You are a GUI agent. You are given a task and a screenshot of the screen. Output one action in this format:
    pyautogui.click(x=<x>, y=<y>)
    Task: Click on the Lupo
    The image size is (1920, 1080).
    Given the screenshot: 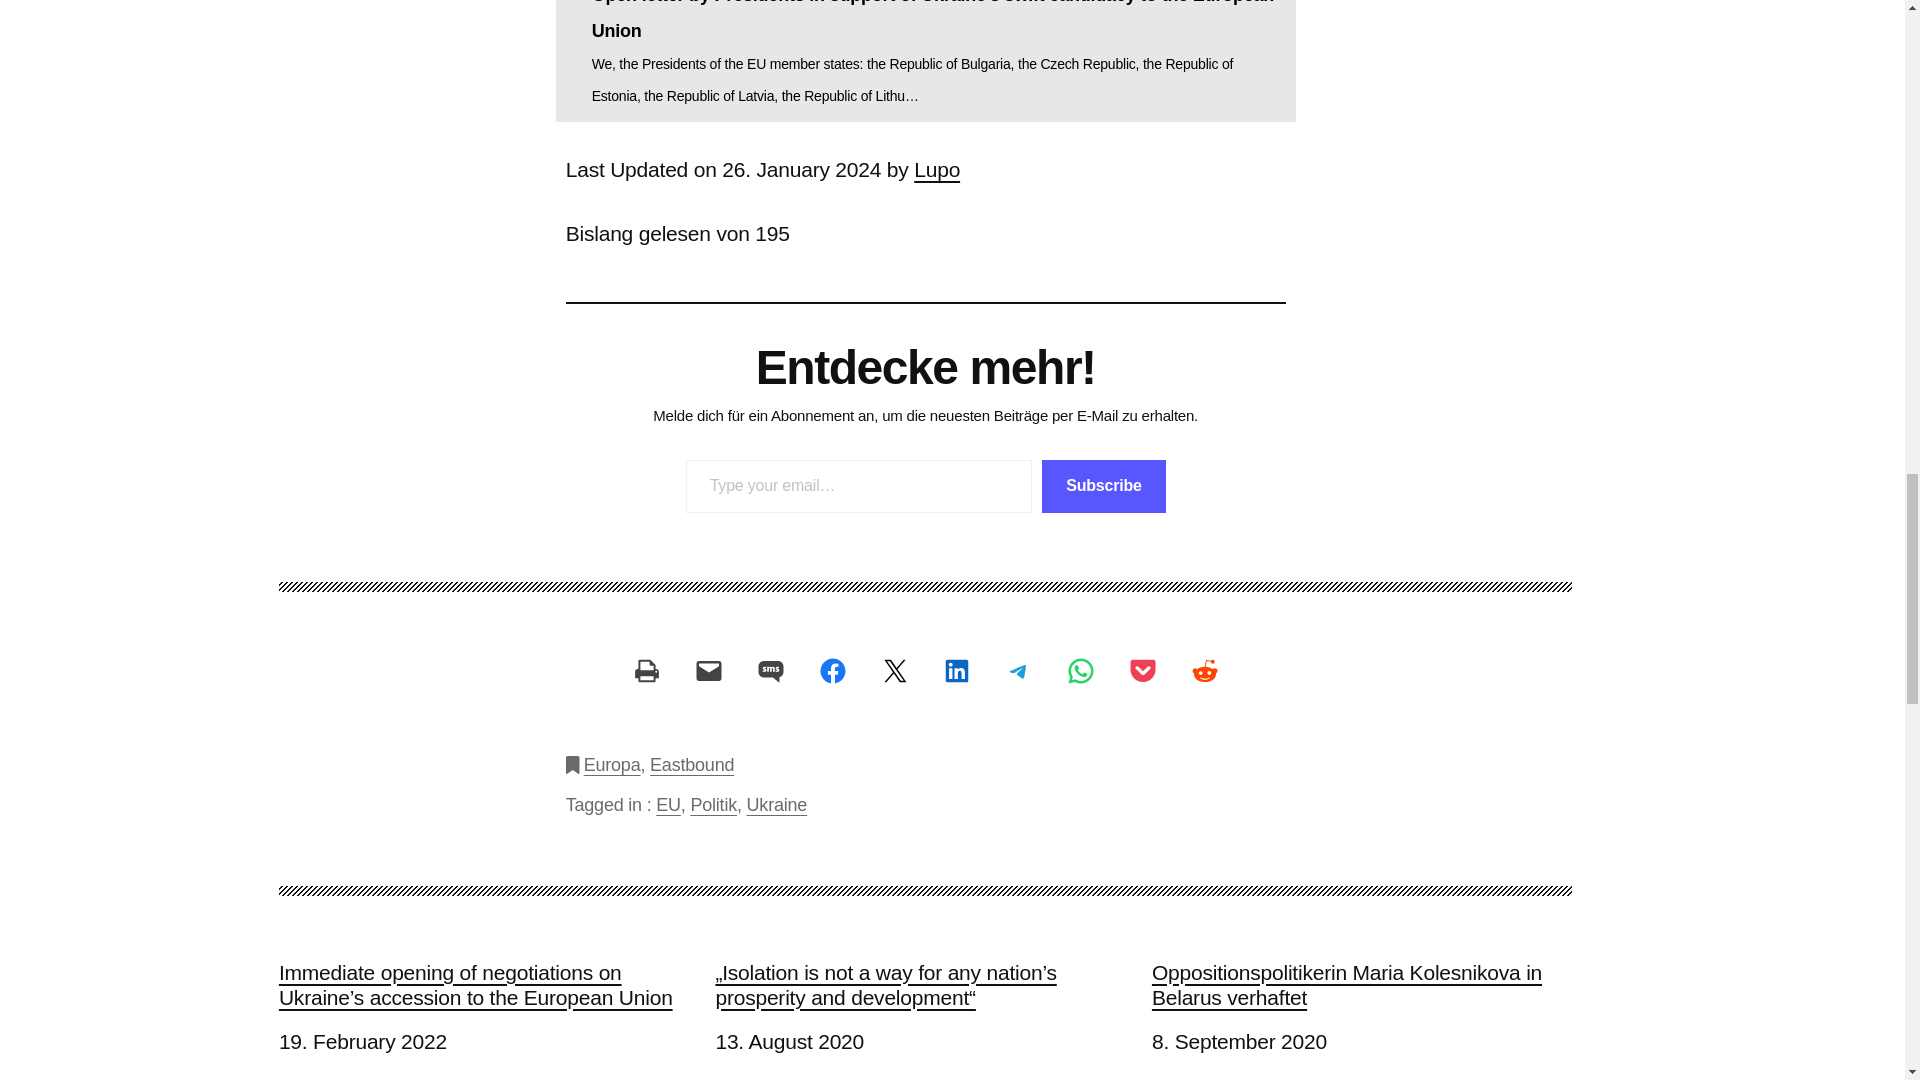 What is the action you would take?
    pyautogui.click(x=936, y=169)
    